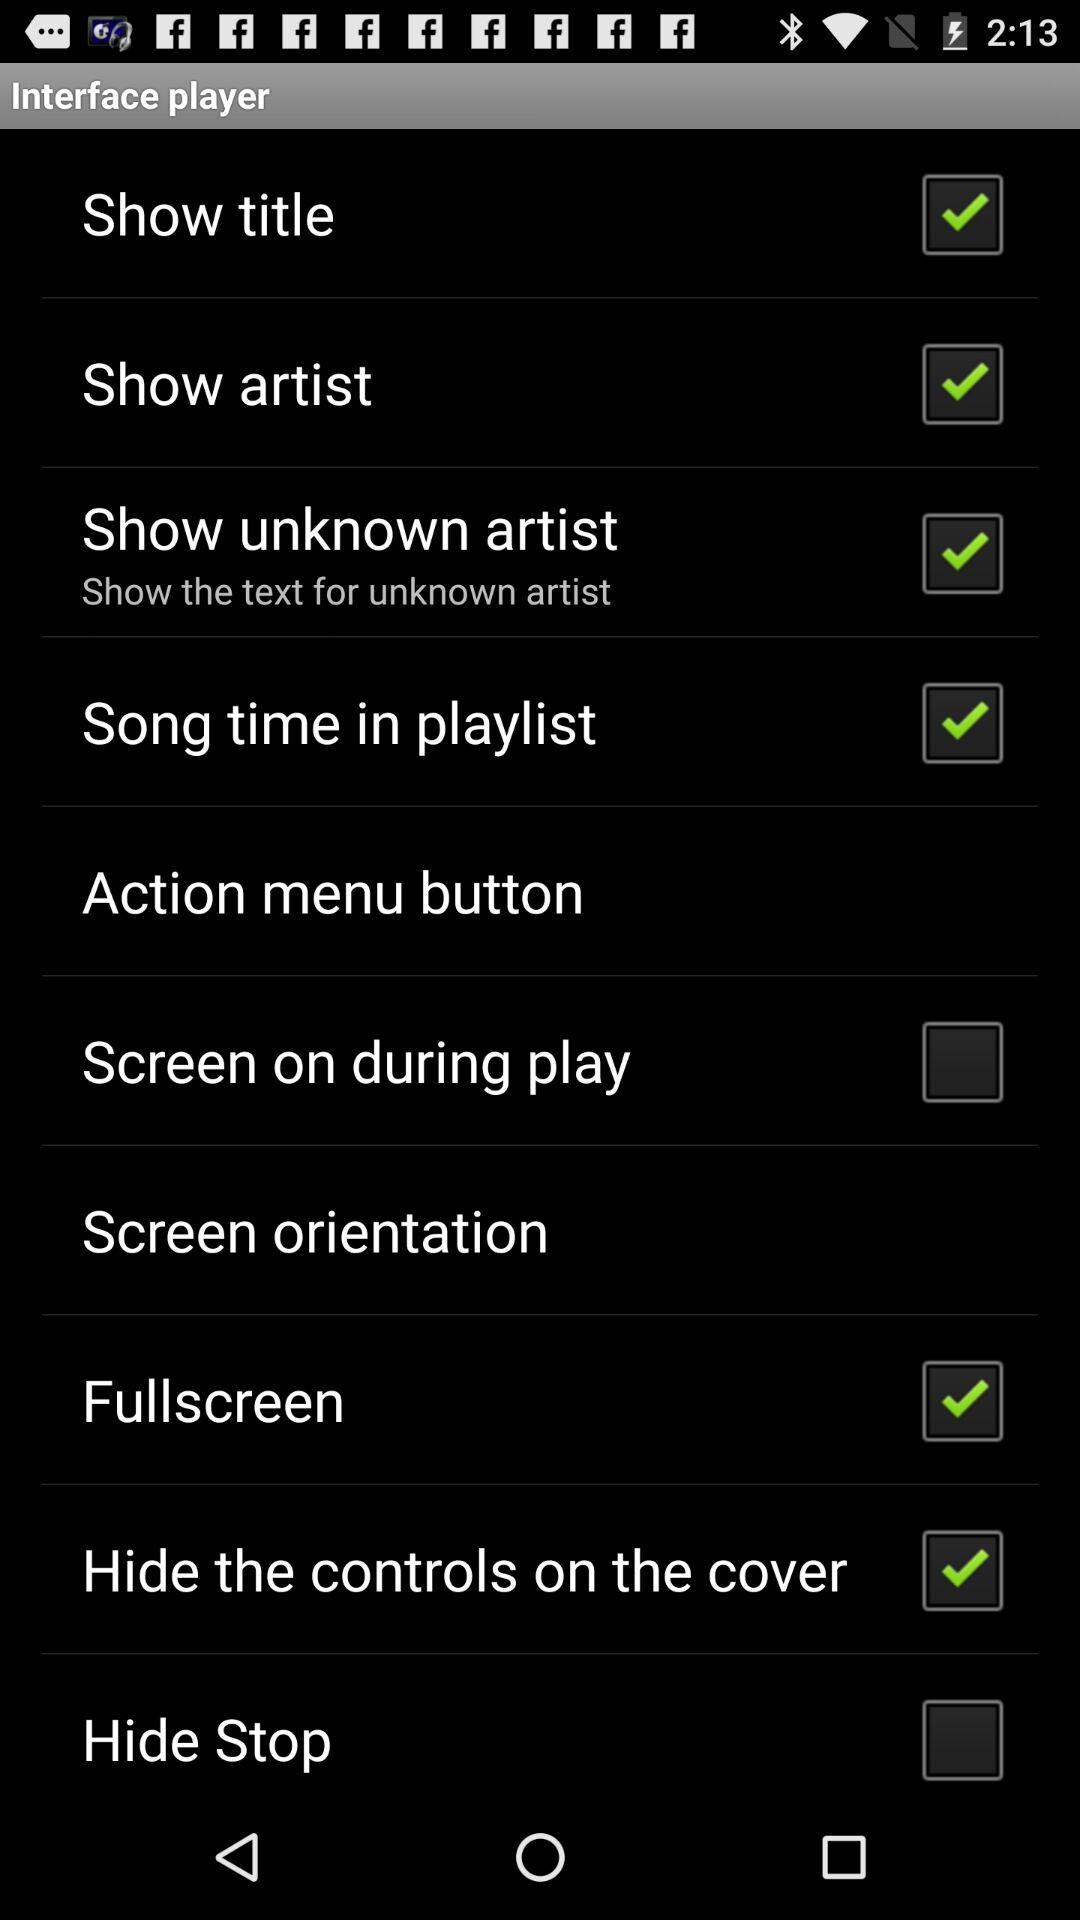  I want to click on choose the screen orientation, so click(314, 1230).